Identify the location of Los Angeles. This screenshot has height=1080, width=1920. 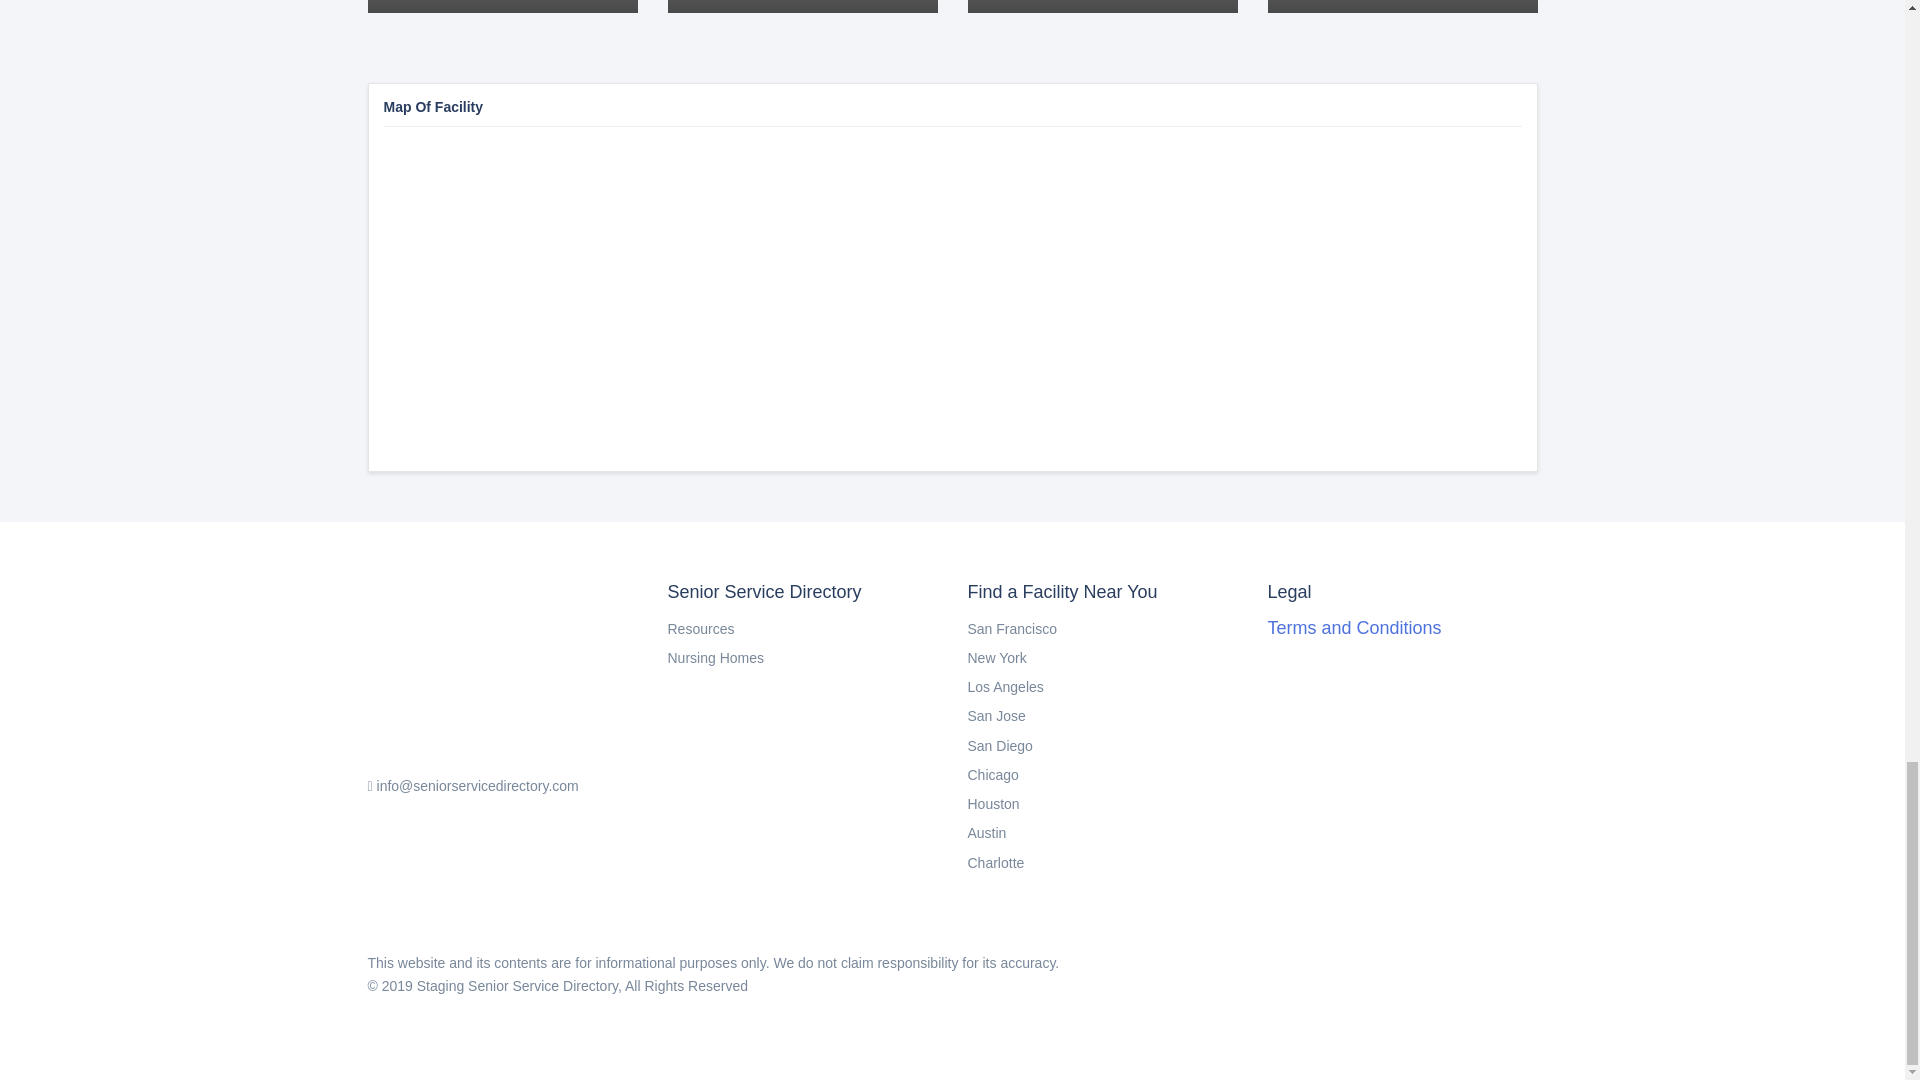
(993, 804).